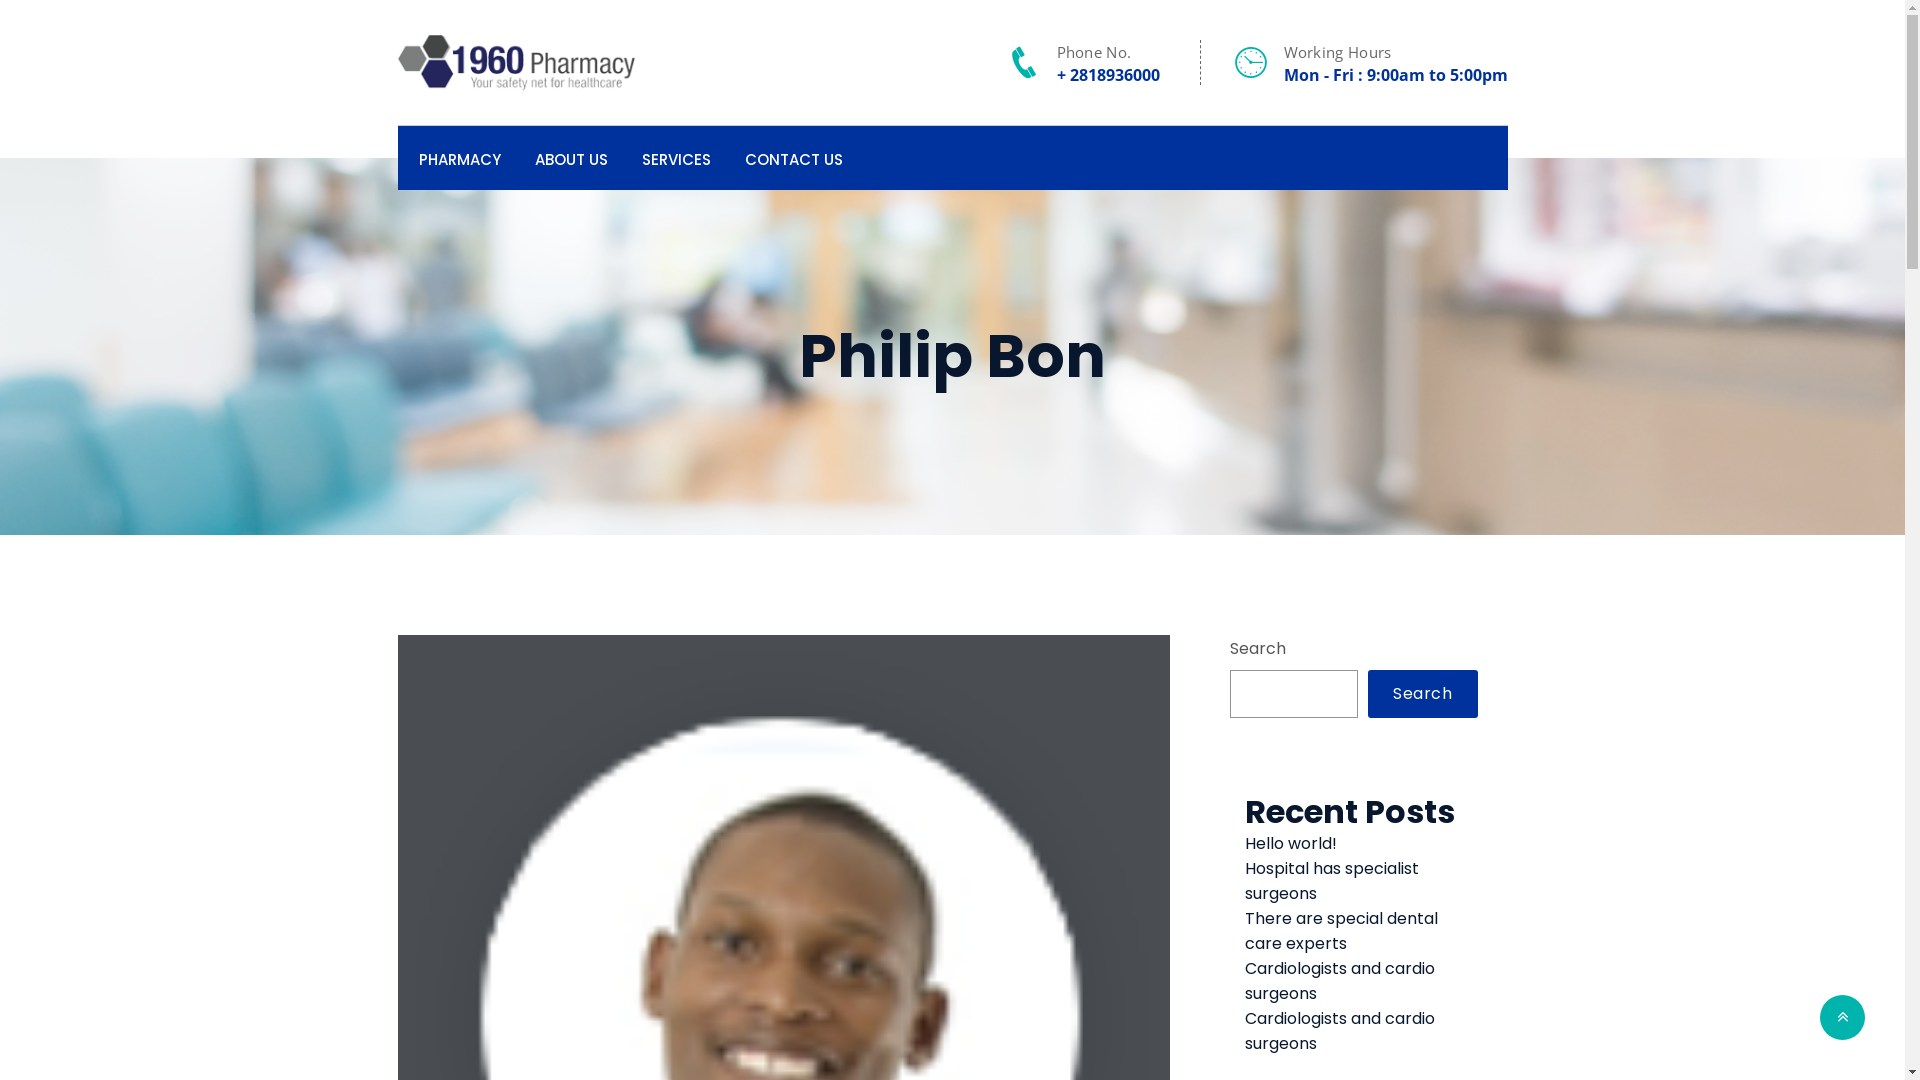 Image resolution: width=1920 pixels, height=1080 pixels. I want to click on Cardiologists and cardio surgeons, so click(1340, 981).